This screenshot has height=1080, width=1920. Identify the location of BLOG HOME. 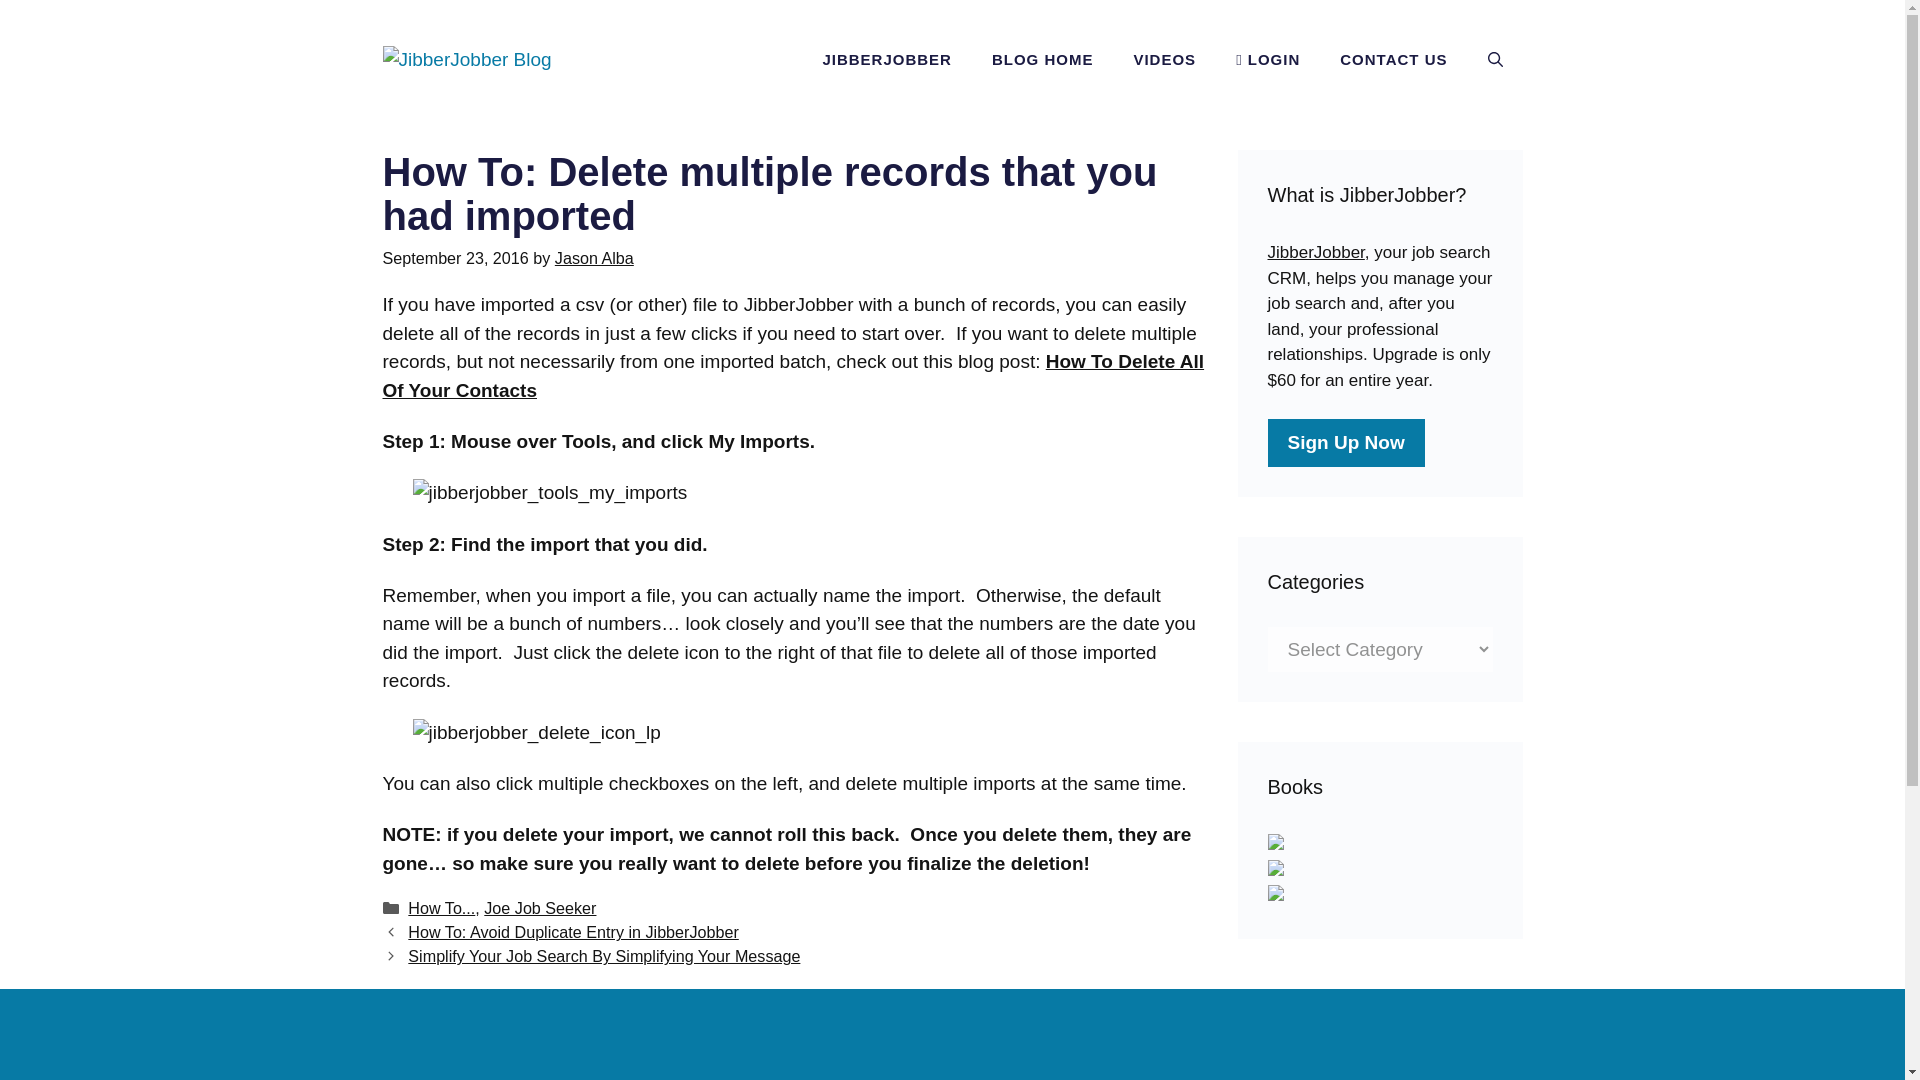
(1042, 60).